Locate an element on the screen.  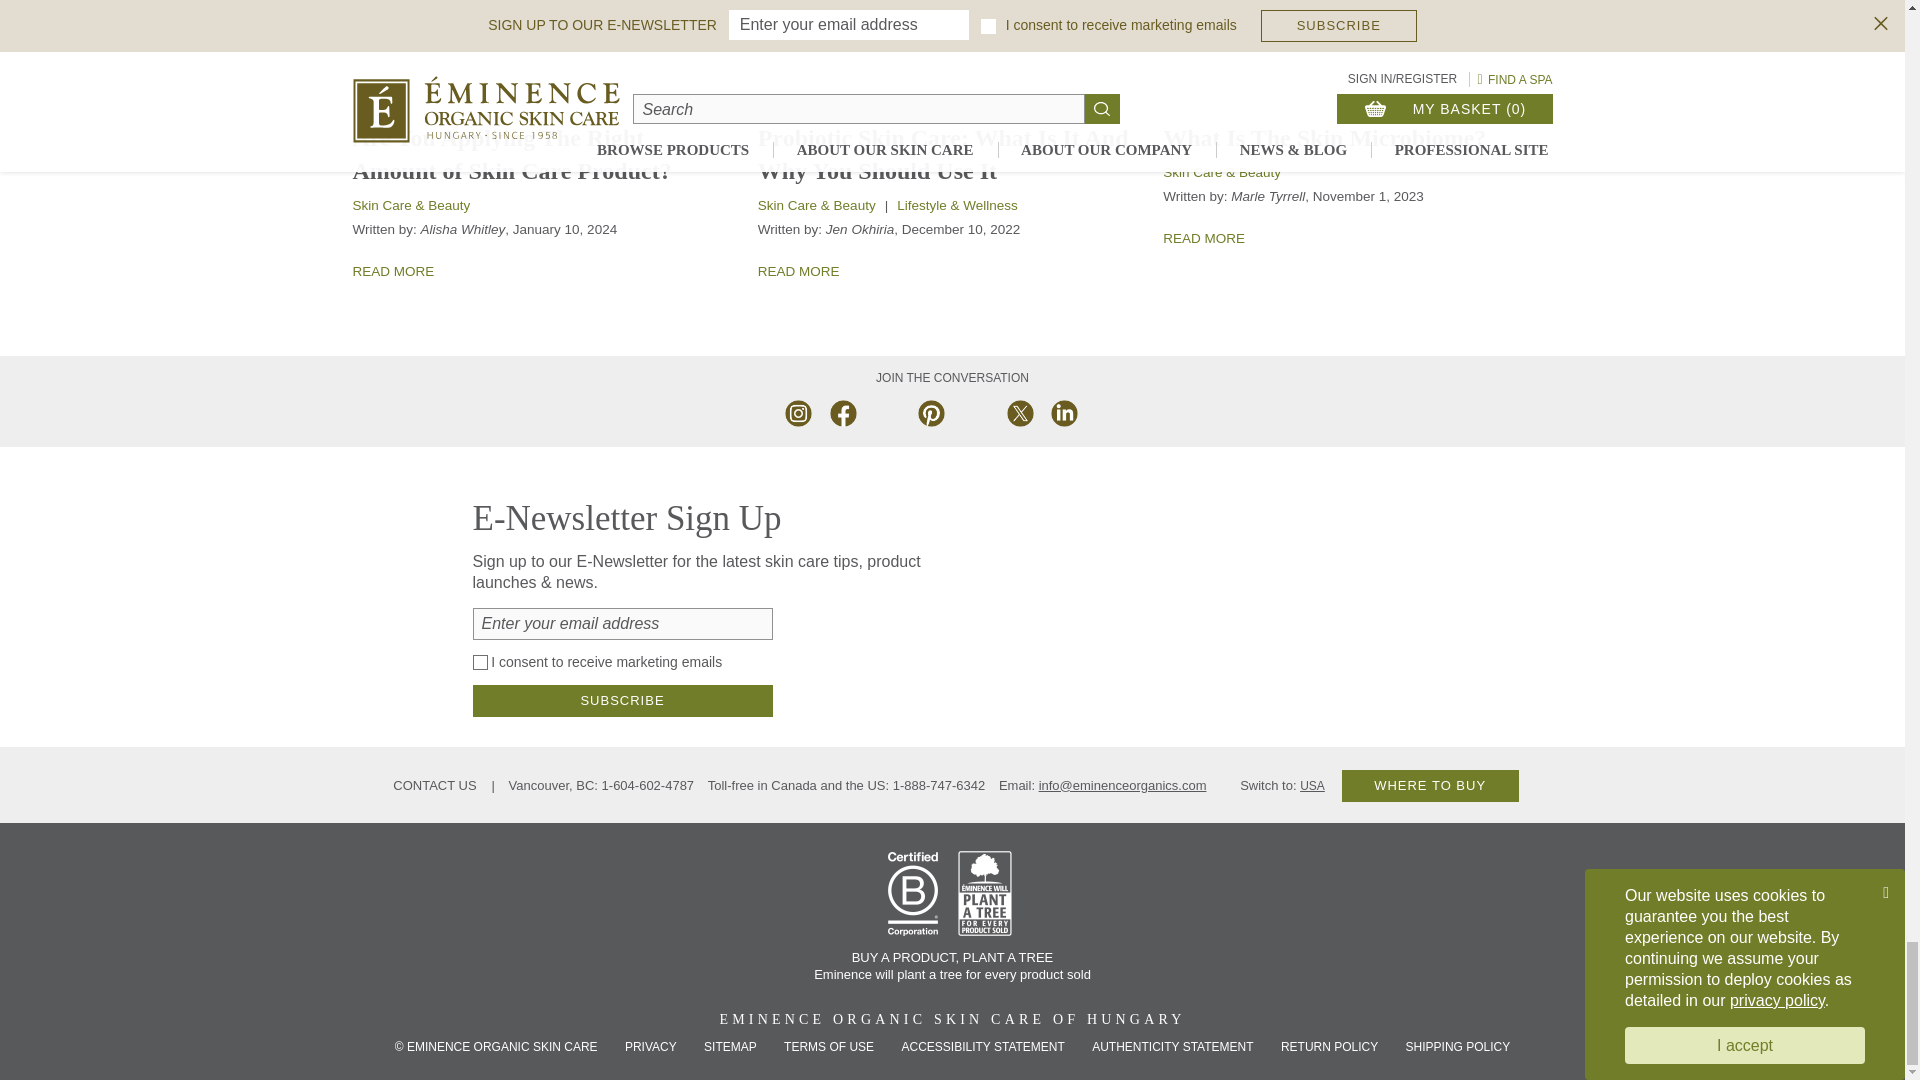
Pinterest is located at coordinates (930, 411).